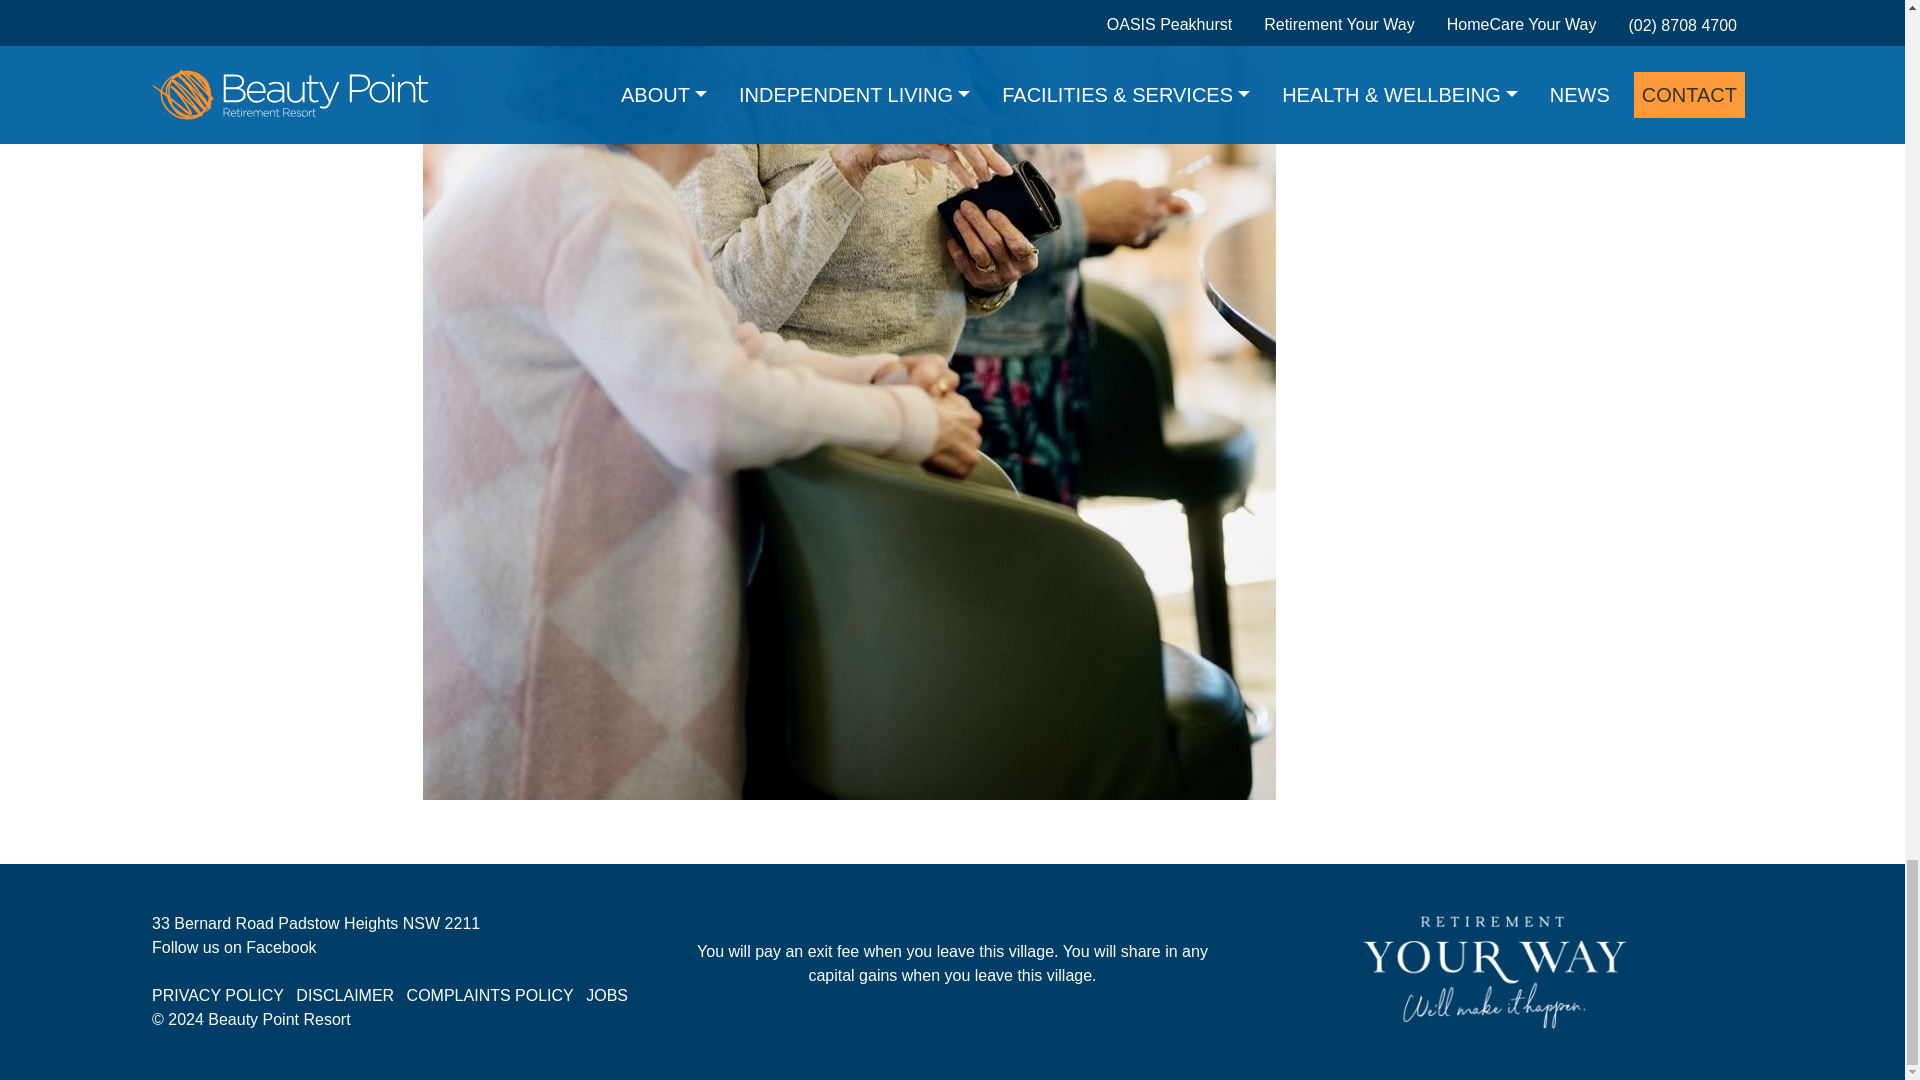 This screenshot has height=1080, width=1920. I want to click on COMPLAINTS POLICY, so click(490, 996).